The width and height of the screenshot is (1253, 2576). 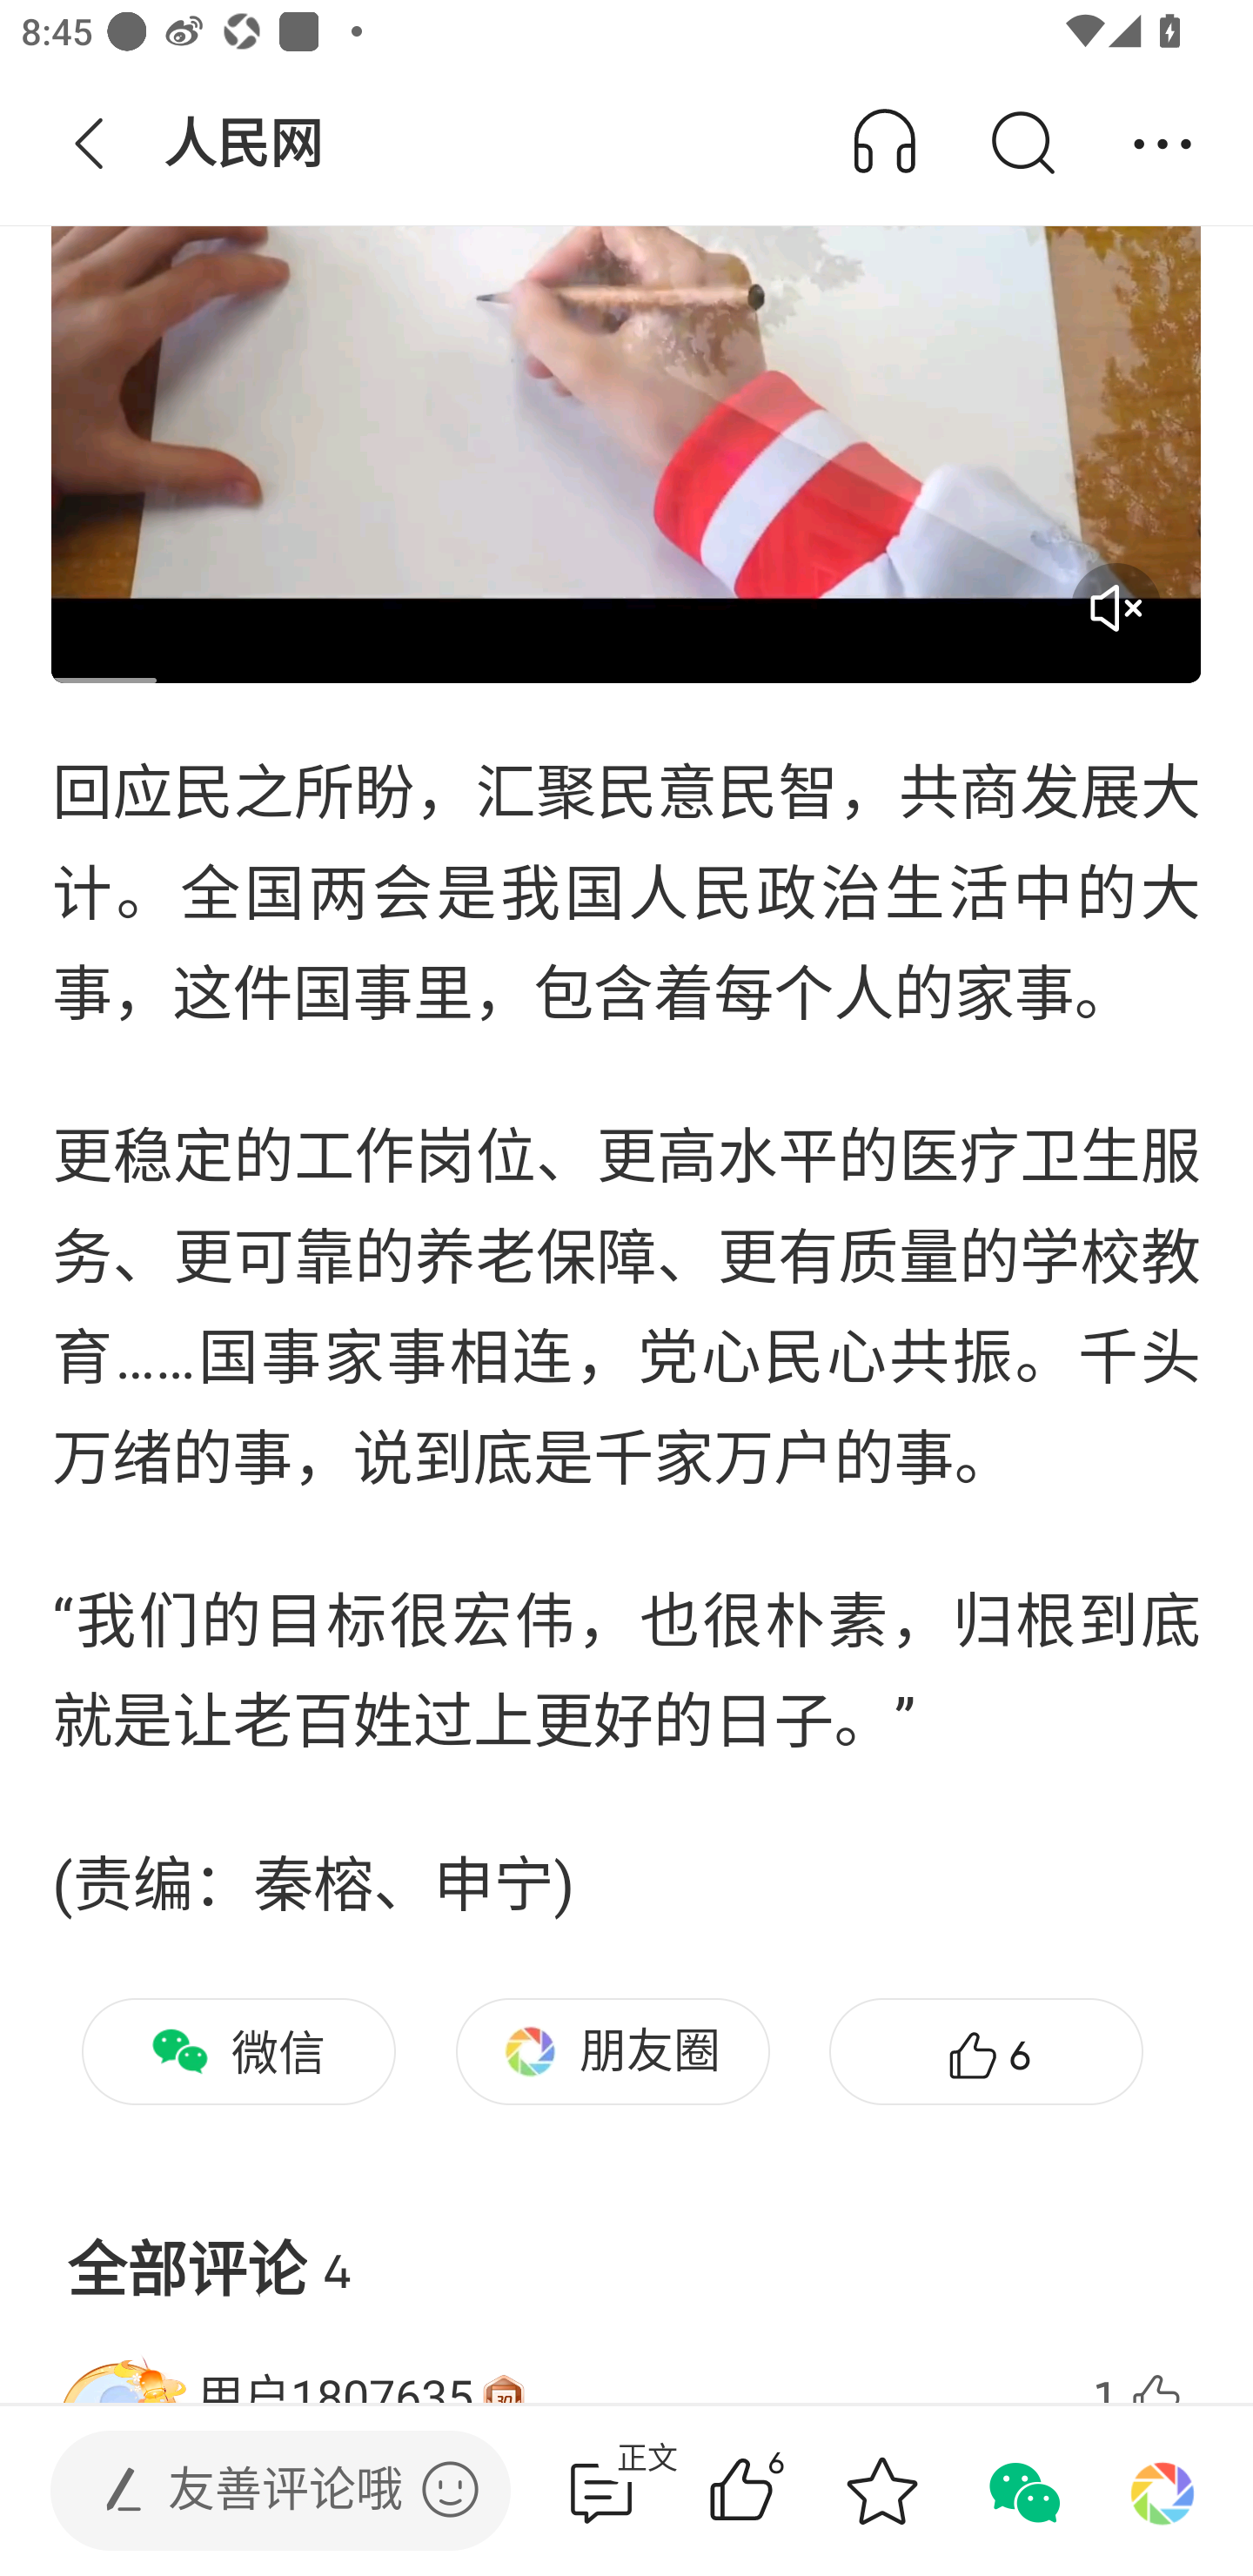 What do you see at coordinates (881, 2491) in the screenshot?
I see `收藏 ` at bounding box center [881, 2491].